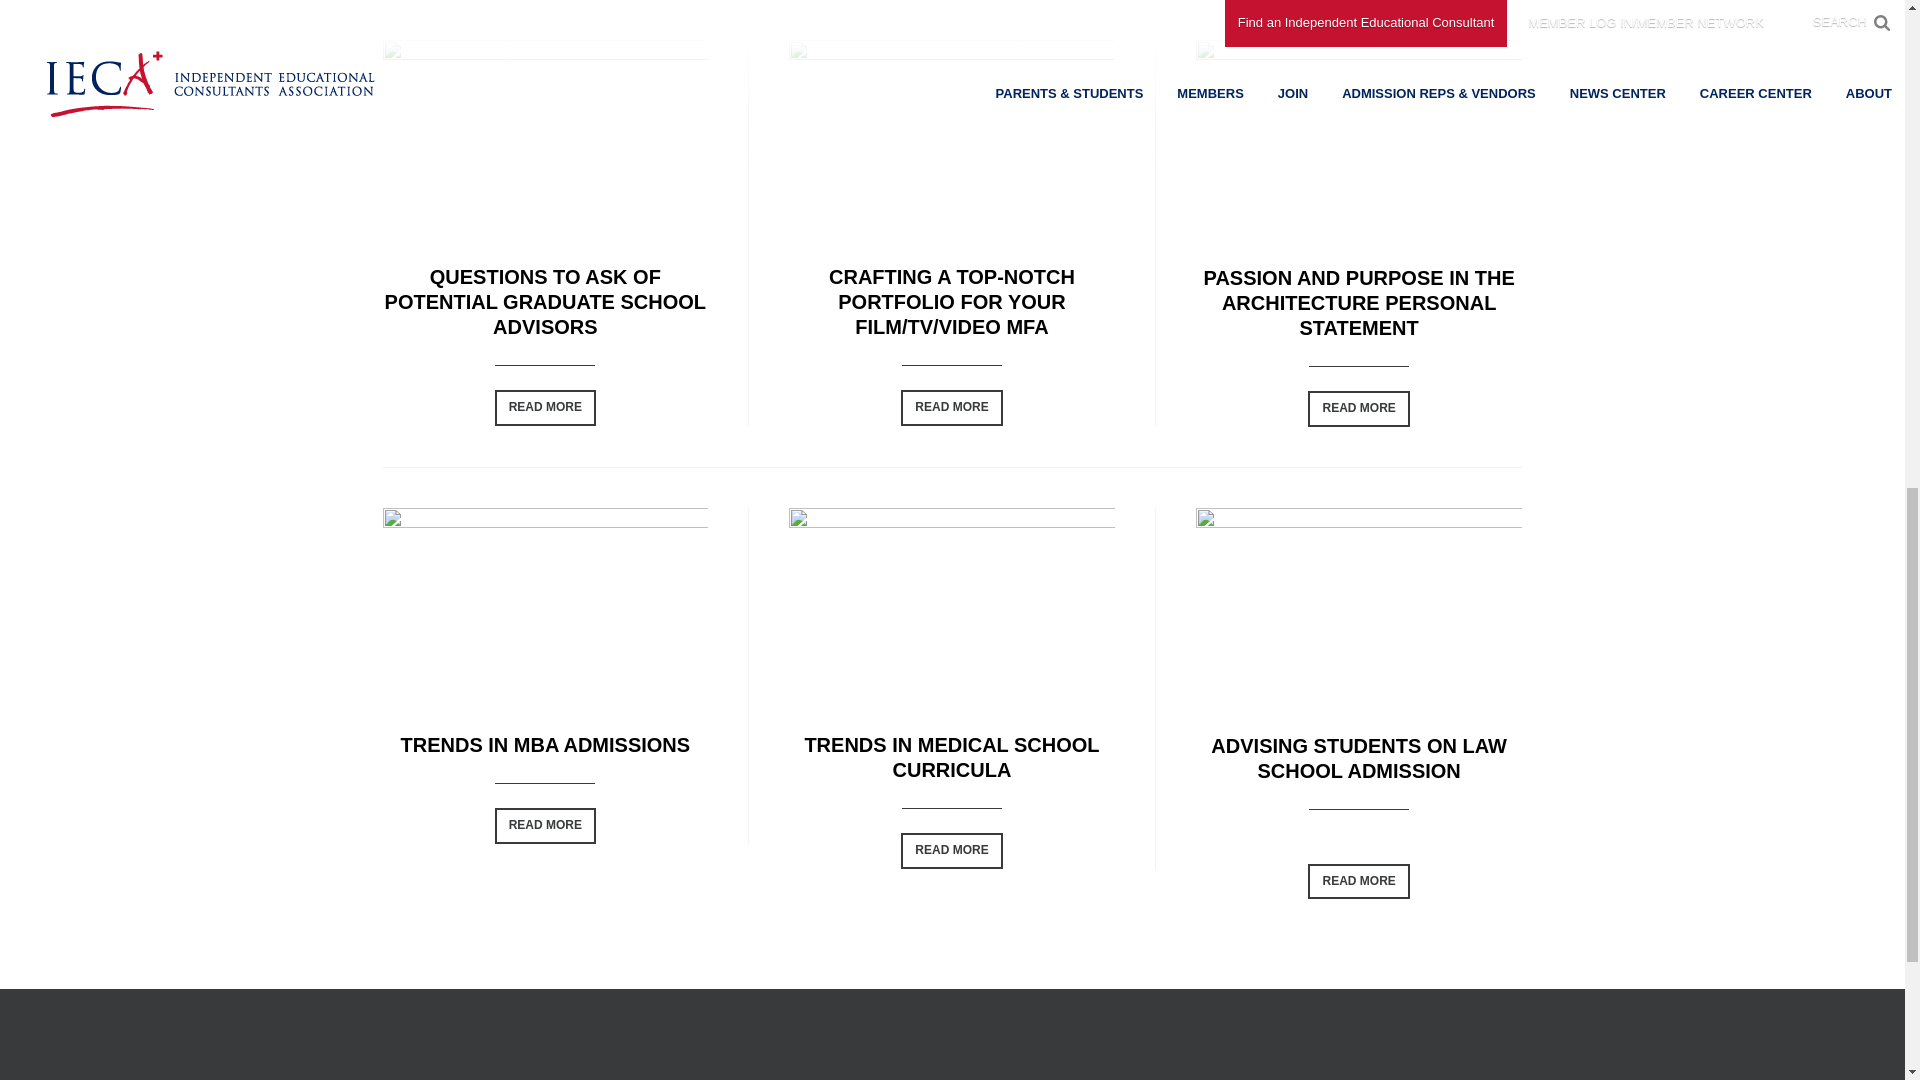  Describe the element at coordinates (546, 302) in the screenshot. I see `QUESTIONS TO ASK OF POTENTIAL GRADUATE SCHOOL ADVISORS` at that location.